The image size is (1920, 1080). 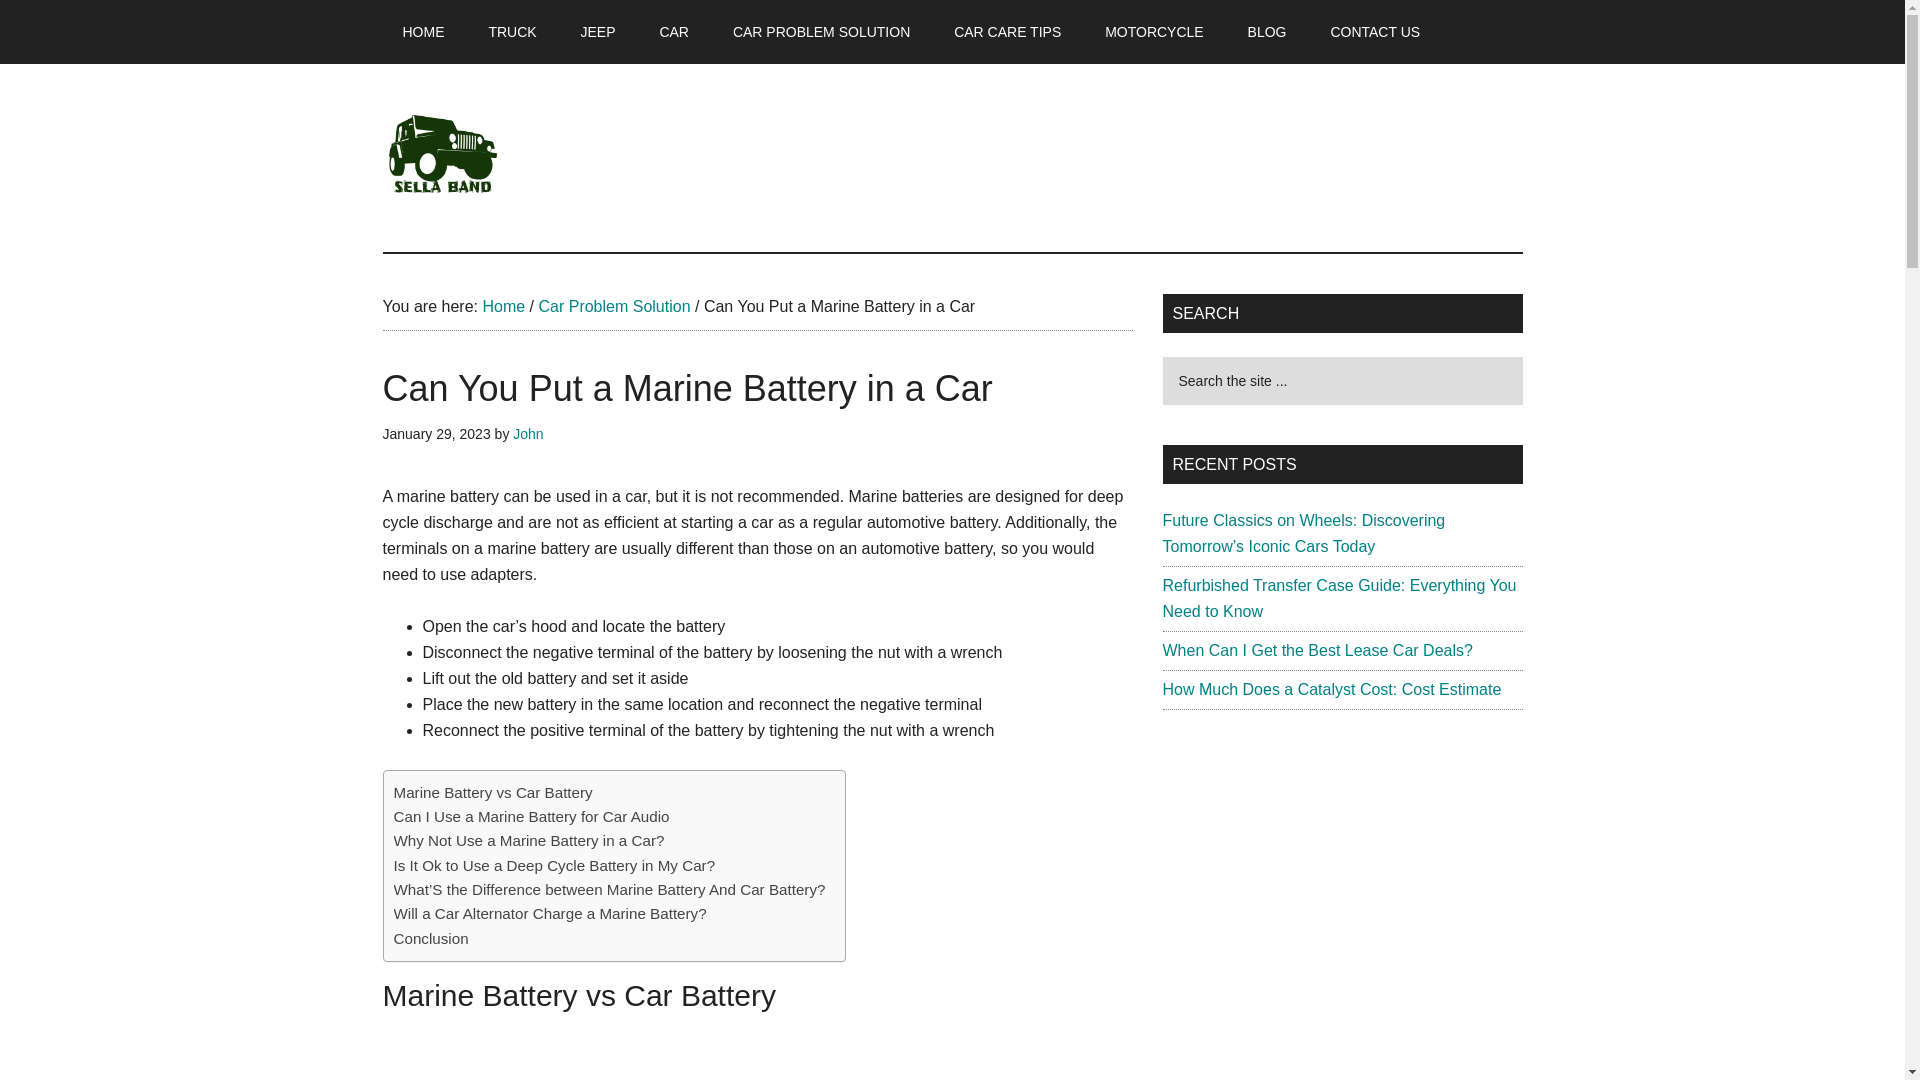 I want to click on Refurbished Transfer Case Guide: Everything You Need to Know, so click(x=1338, y=598).